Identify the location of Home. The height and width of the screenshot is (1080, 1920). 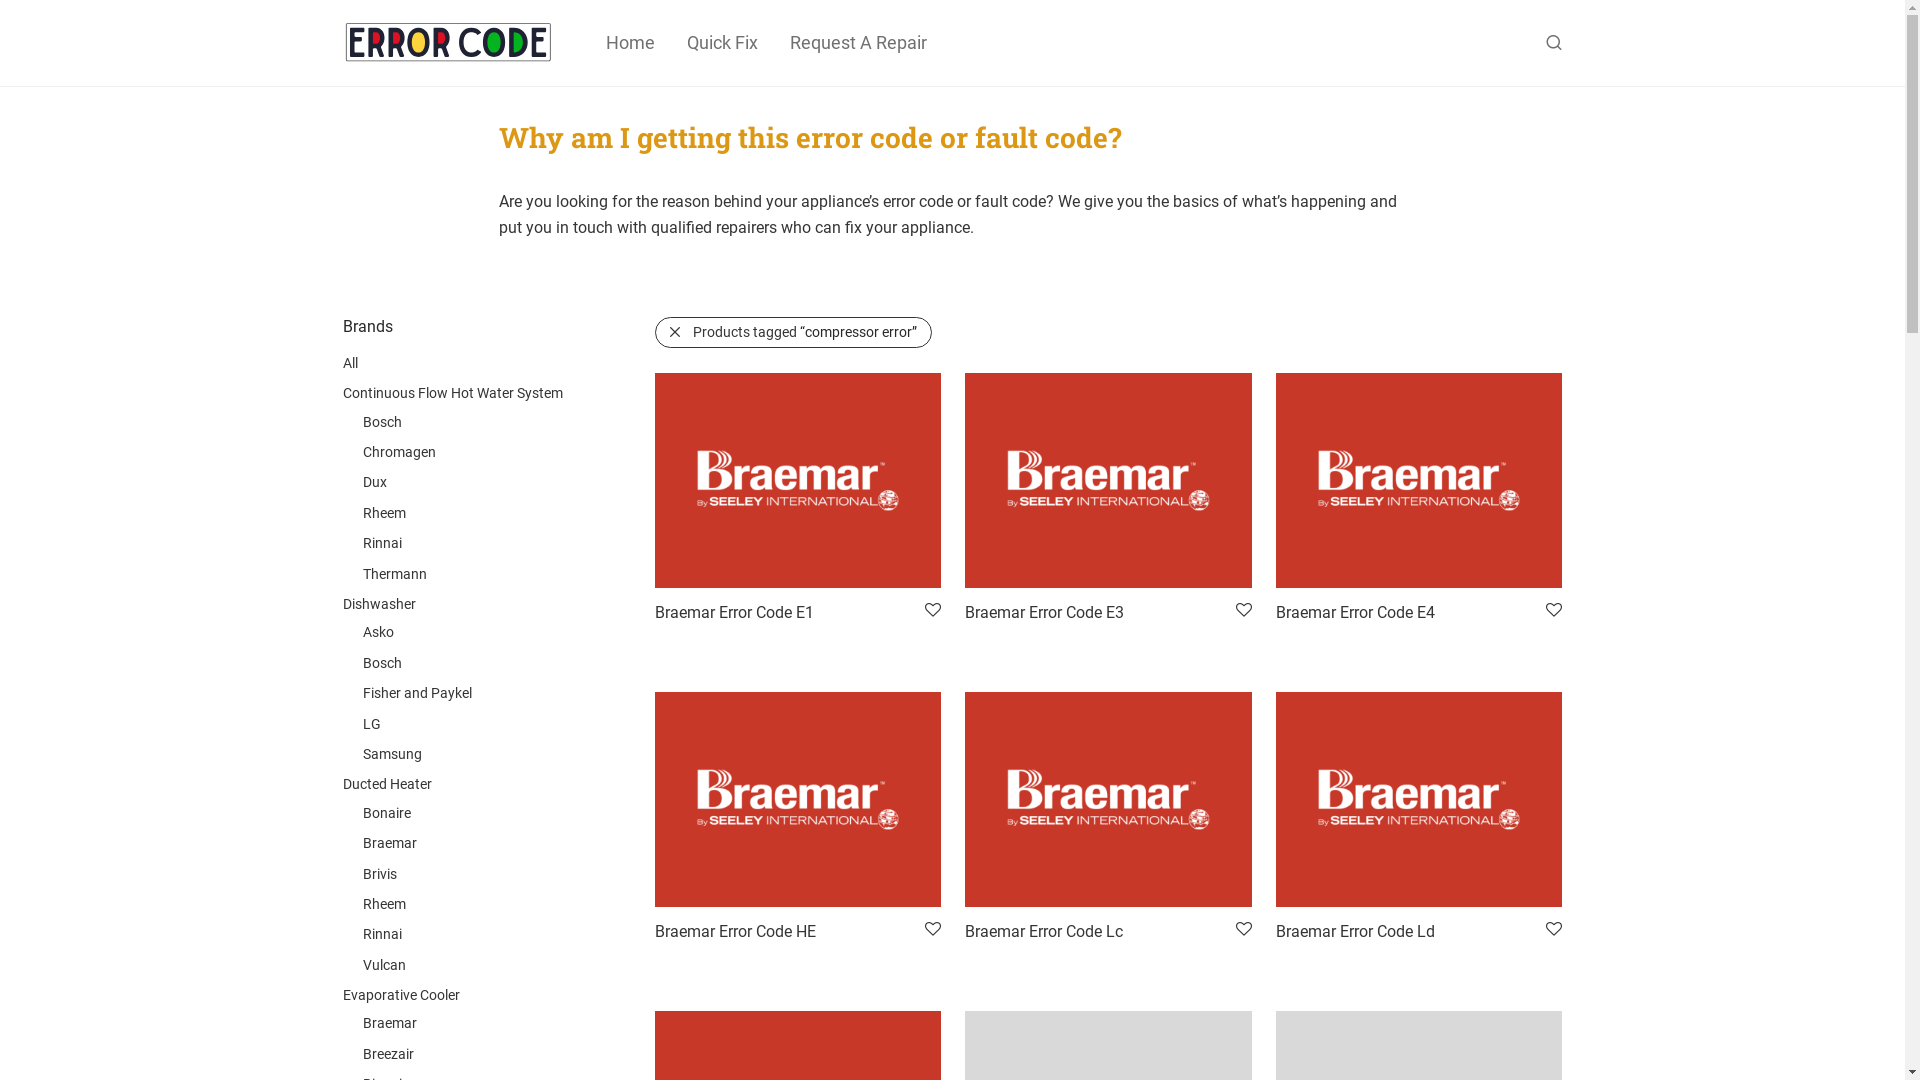
(630, 43).